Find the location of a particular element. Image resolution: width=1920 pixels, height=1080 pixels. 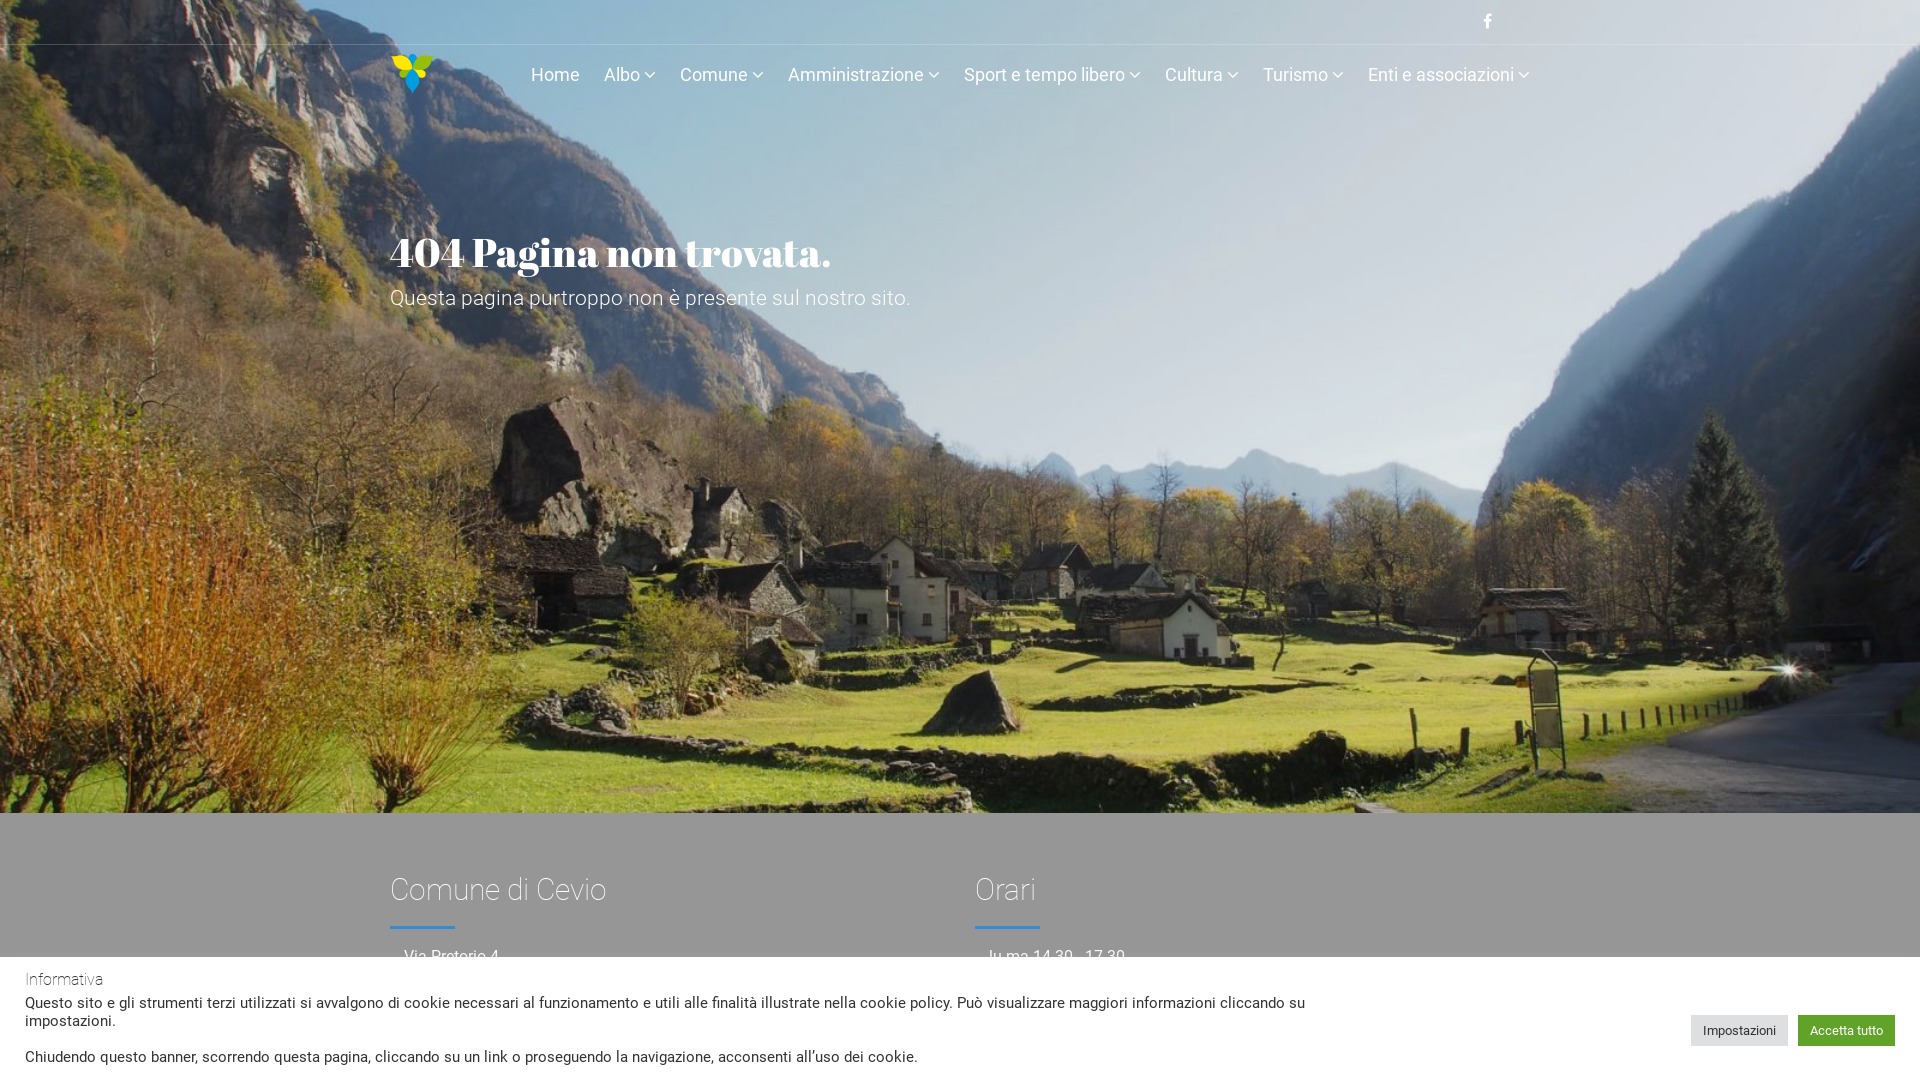

Comune is located at coordinates (722, 78).